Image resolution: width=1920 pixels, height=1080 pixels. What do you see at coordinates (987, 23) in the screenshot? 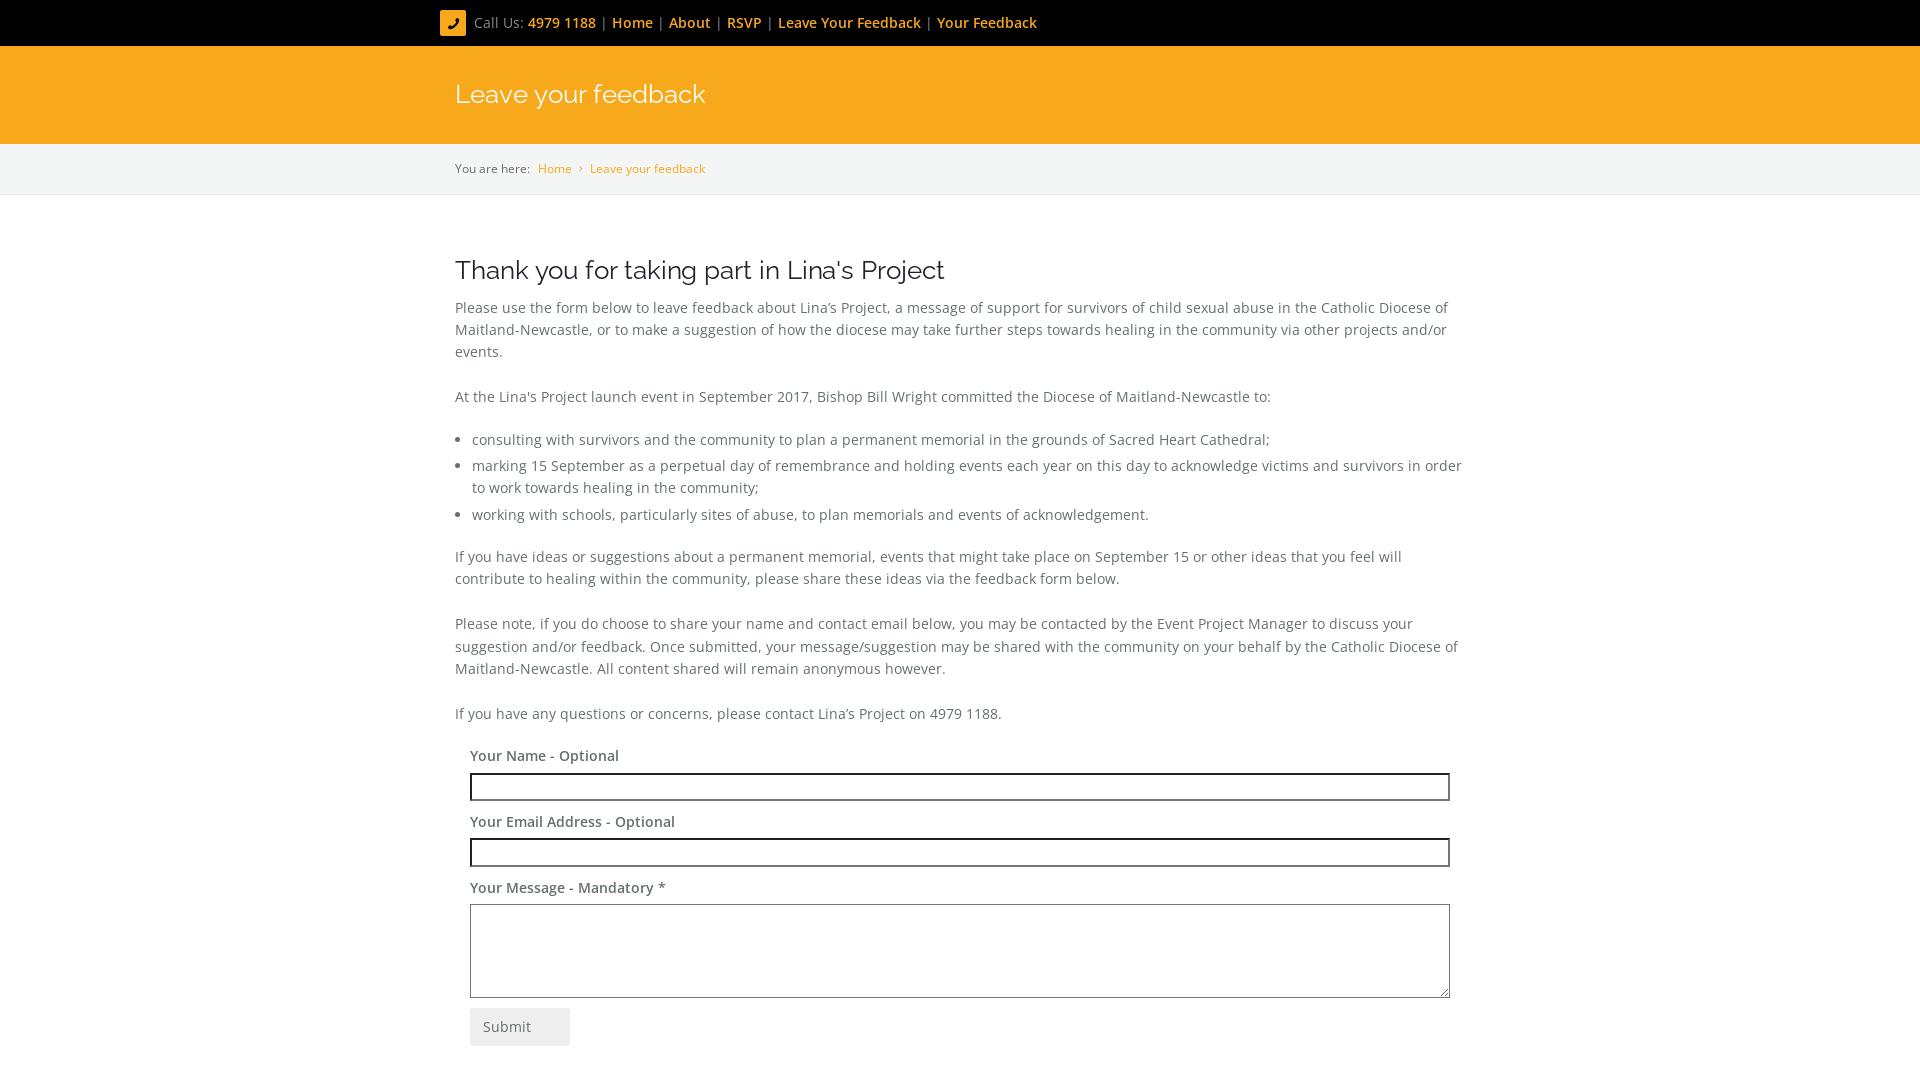
I see `Your Feedback` at bounding box center [987, 23].